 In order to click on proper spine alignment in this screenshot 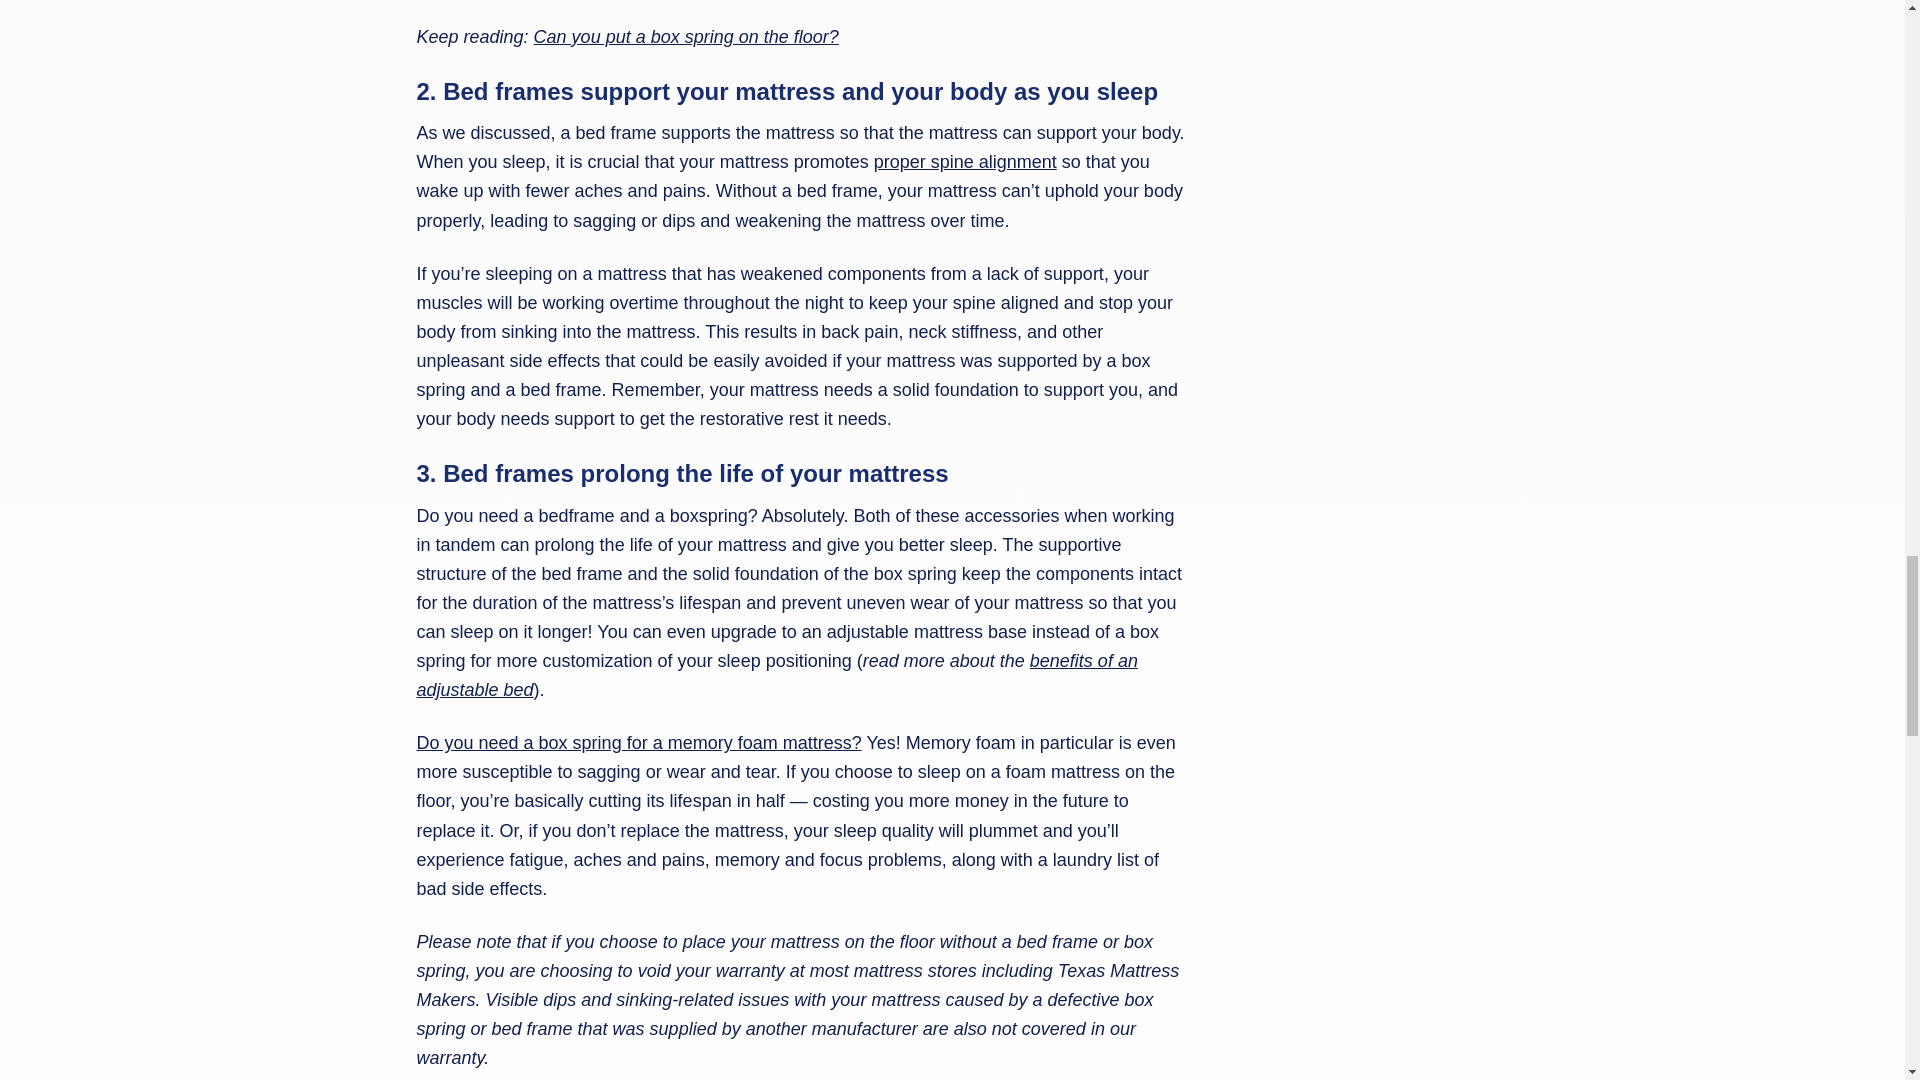, I will do `click(965, 162)`.